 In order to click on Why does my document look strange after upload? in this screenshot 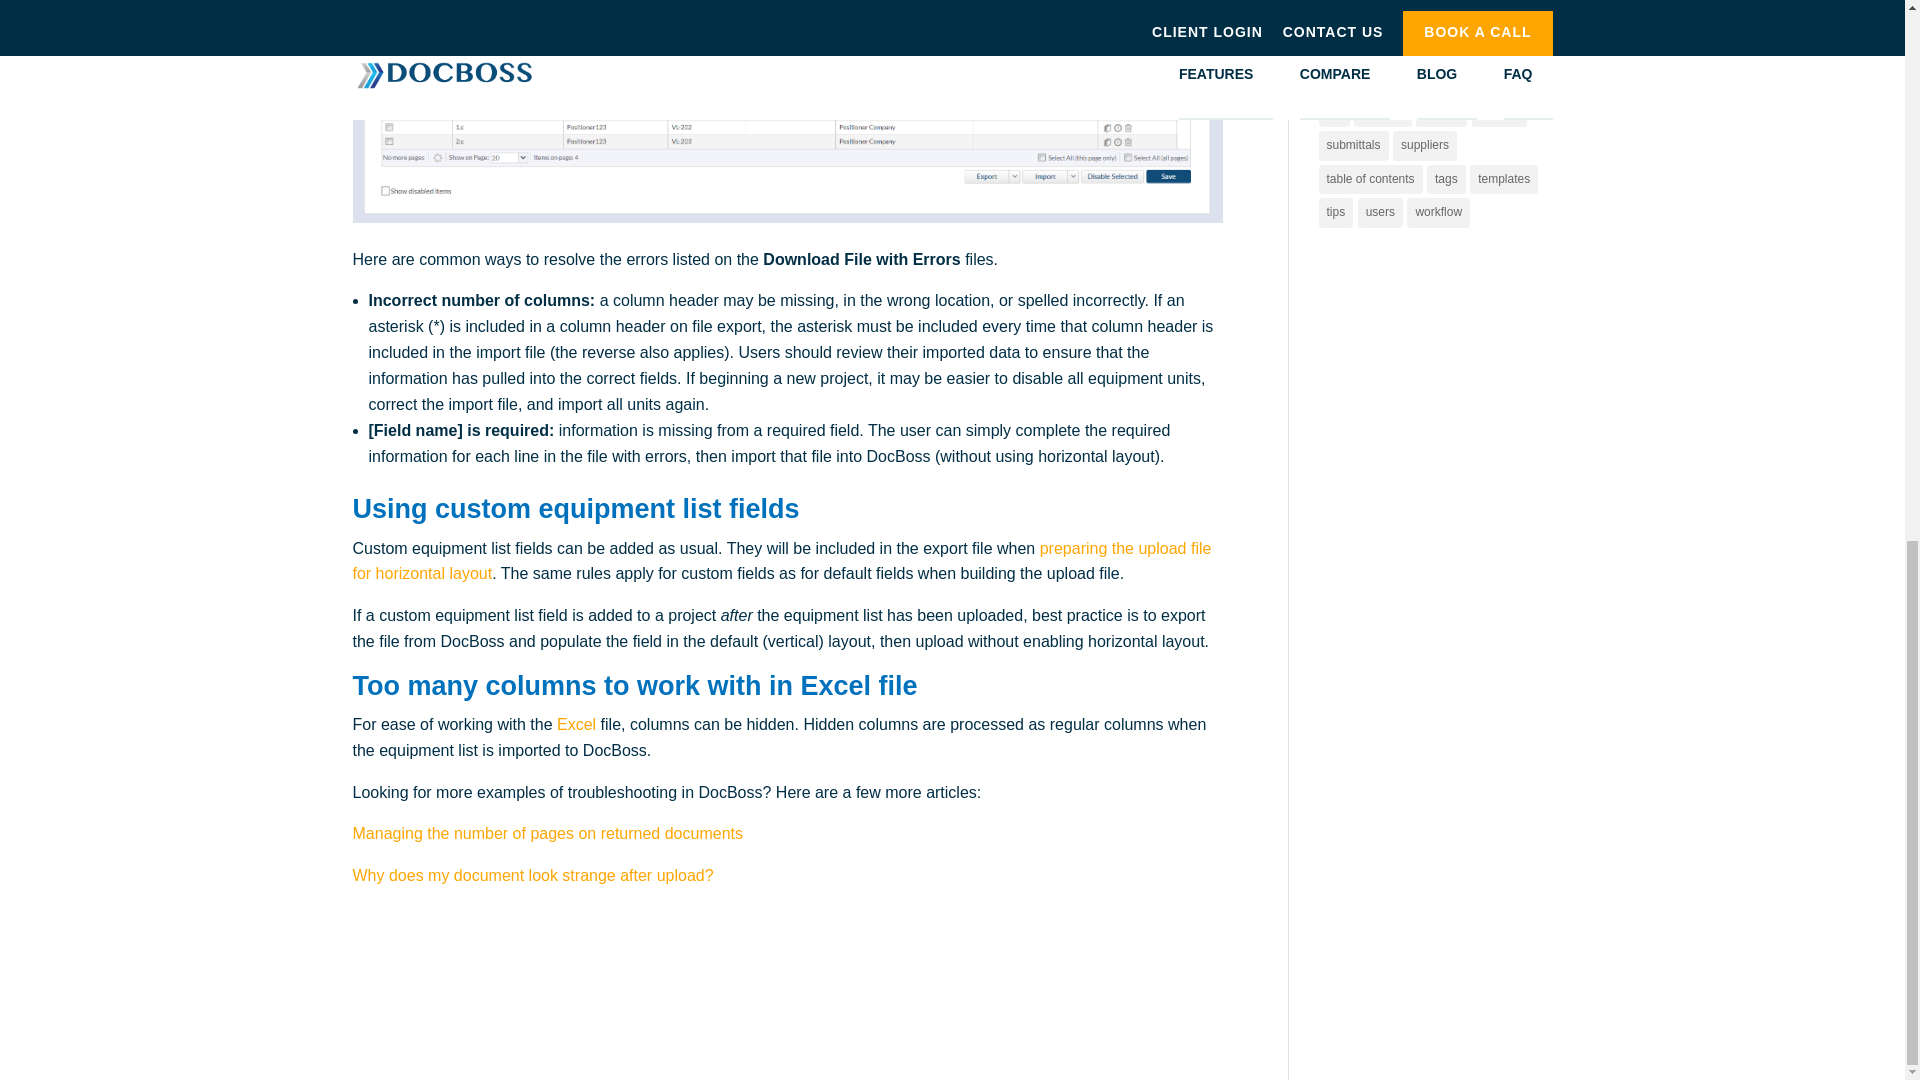, I will do `click(532, 876)`.